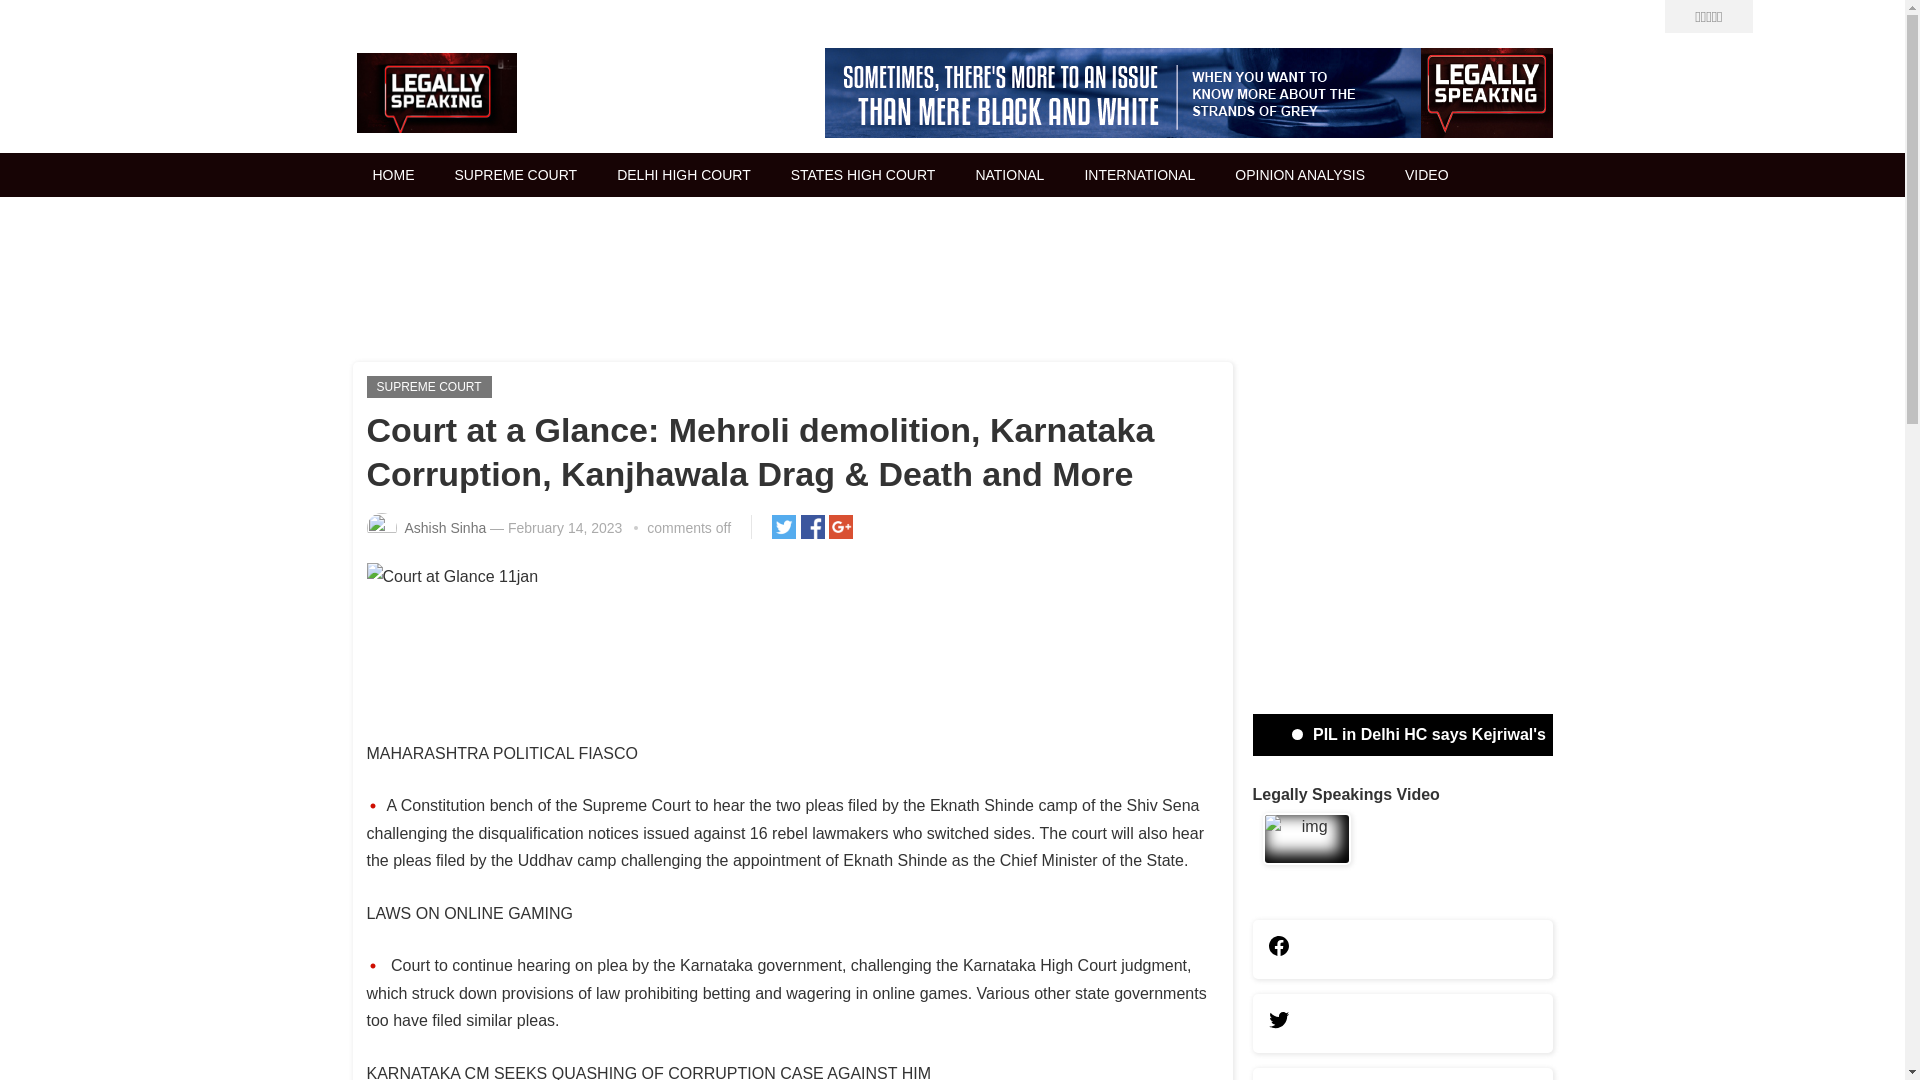  Describe the element at coordinates (428, 386) in the screenshot. I see `View all posts in Supreme Court` at that location.